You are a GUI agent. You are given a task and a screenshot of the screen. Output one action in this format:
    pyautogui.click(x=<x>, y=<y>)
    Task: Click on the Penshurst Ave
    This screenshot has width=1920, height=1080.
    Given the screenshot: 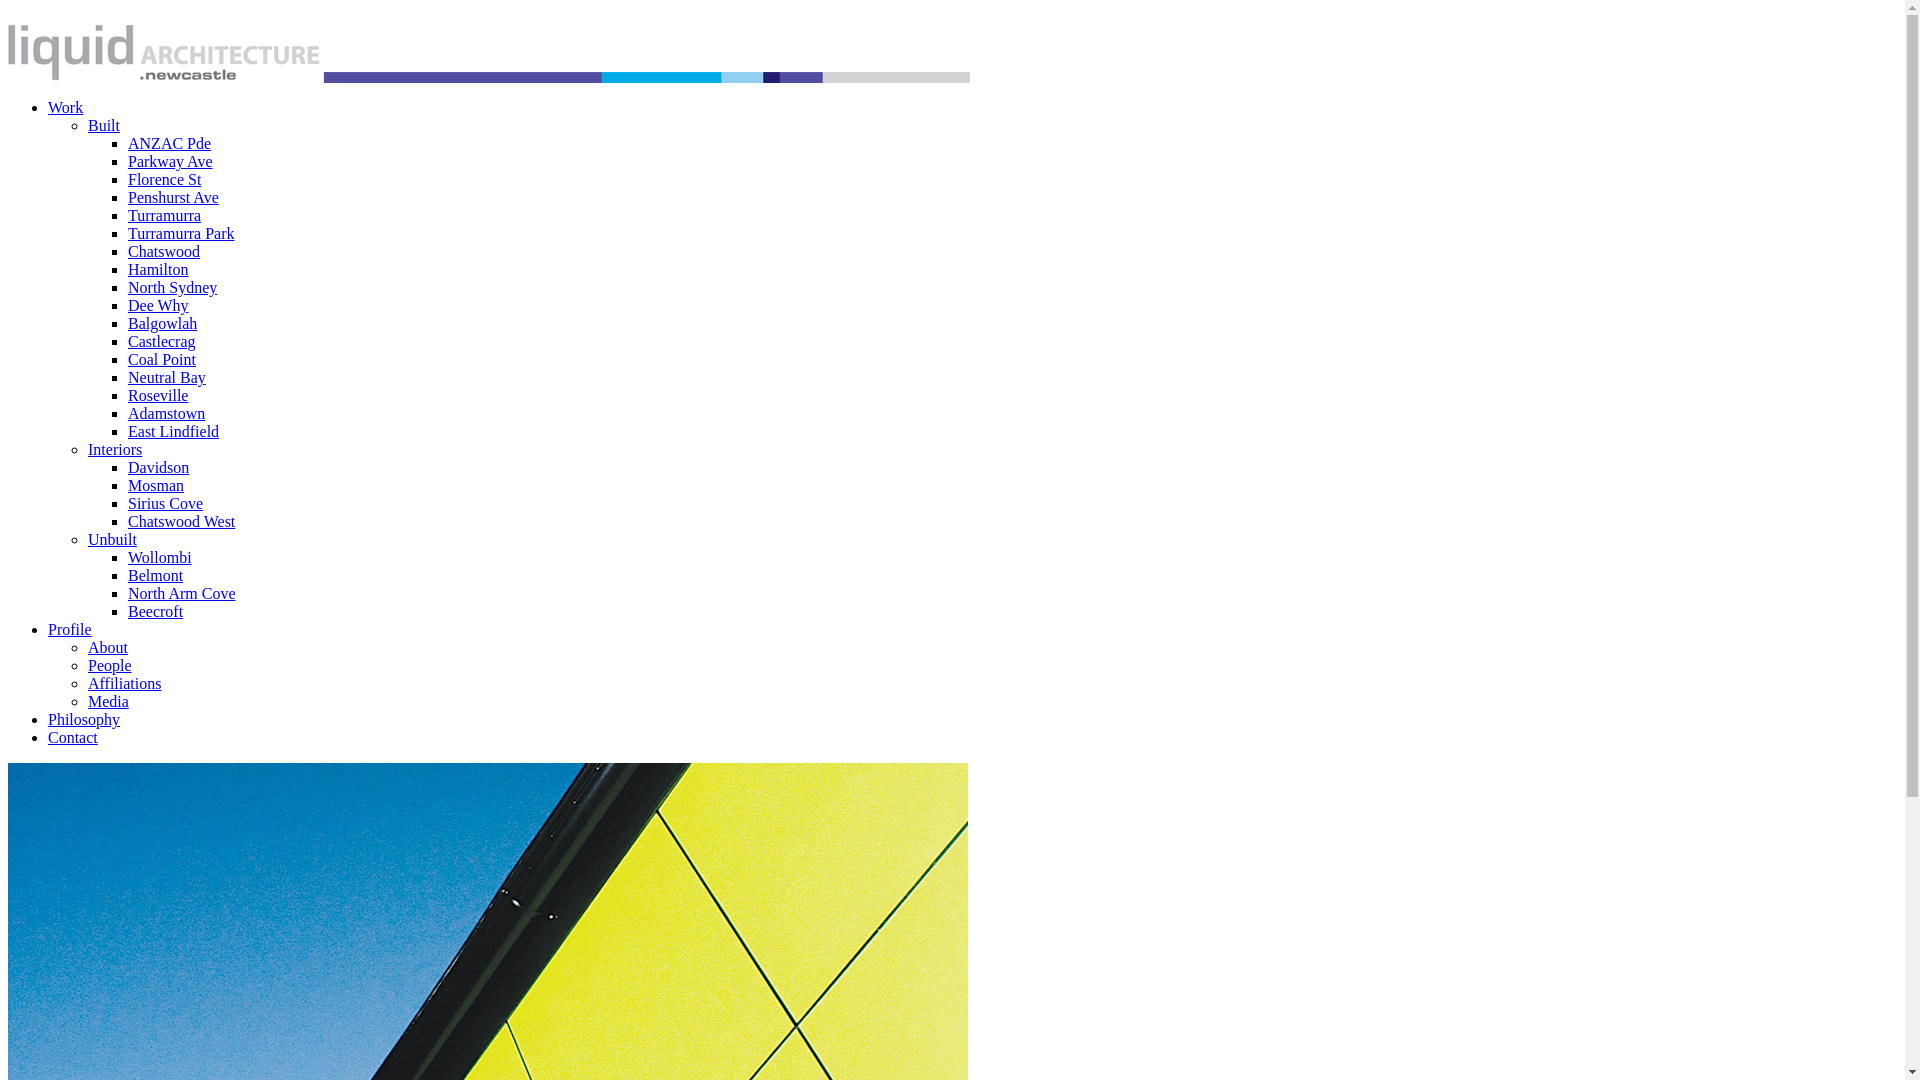 What is the action you would take?
    pyautogui.click(x=174, y=198)
    